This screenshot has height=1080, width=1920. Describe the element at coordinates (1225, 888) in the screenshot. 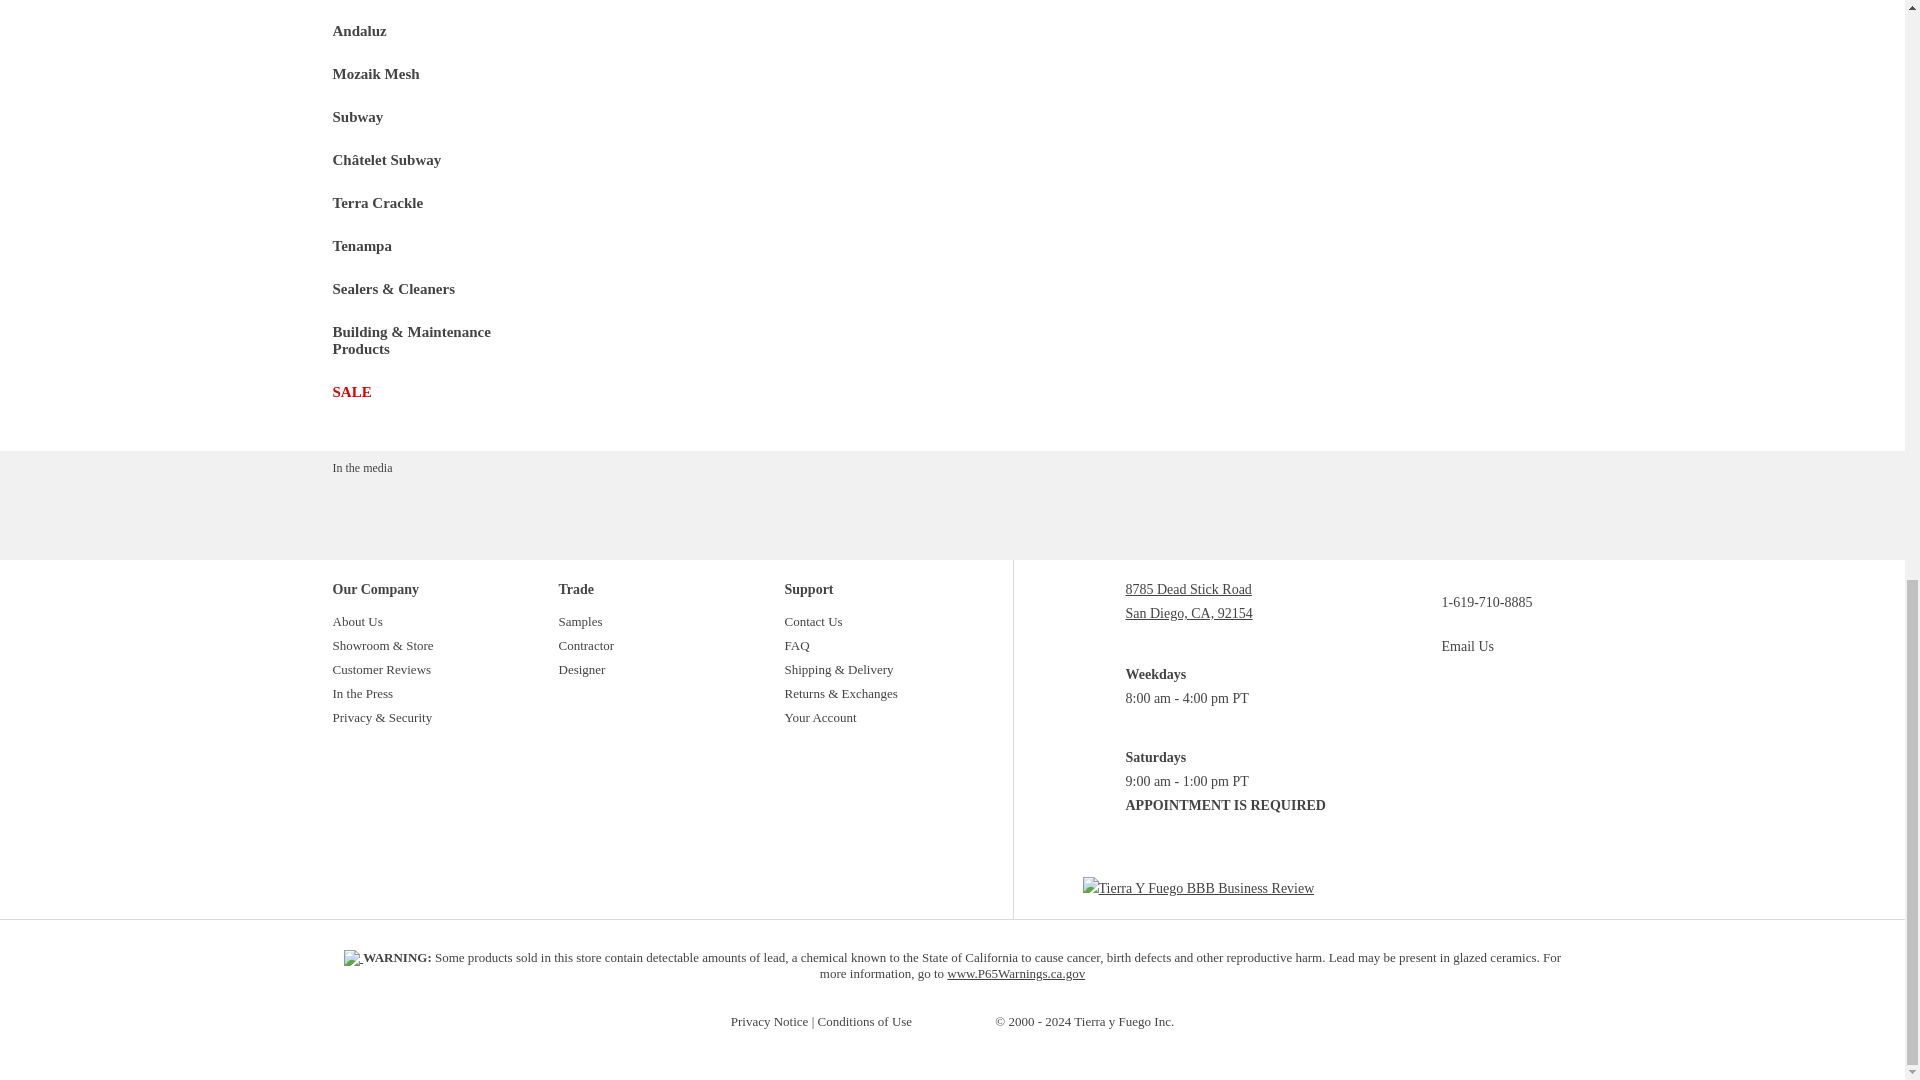

I see `Tierra Y Fuego BBB Business Review` at that location.